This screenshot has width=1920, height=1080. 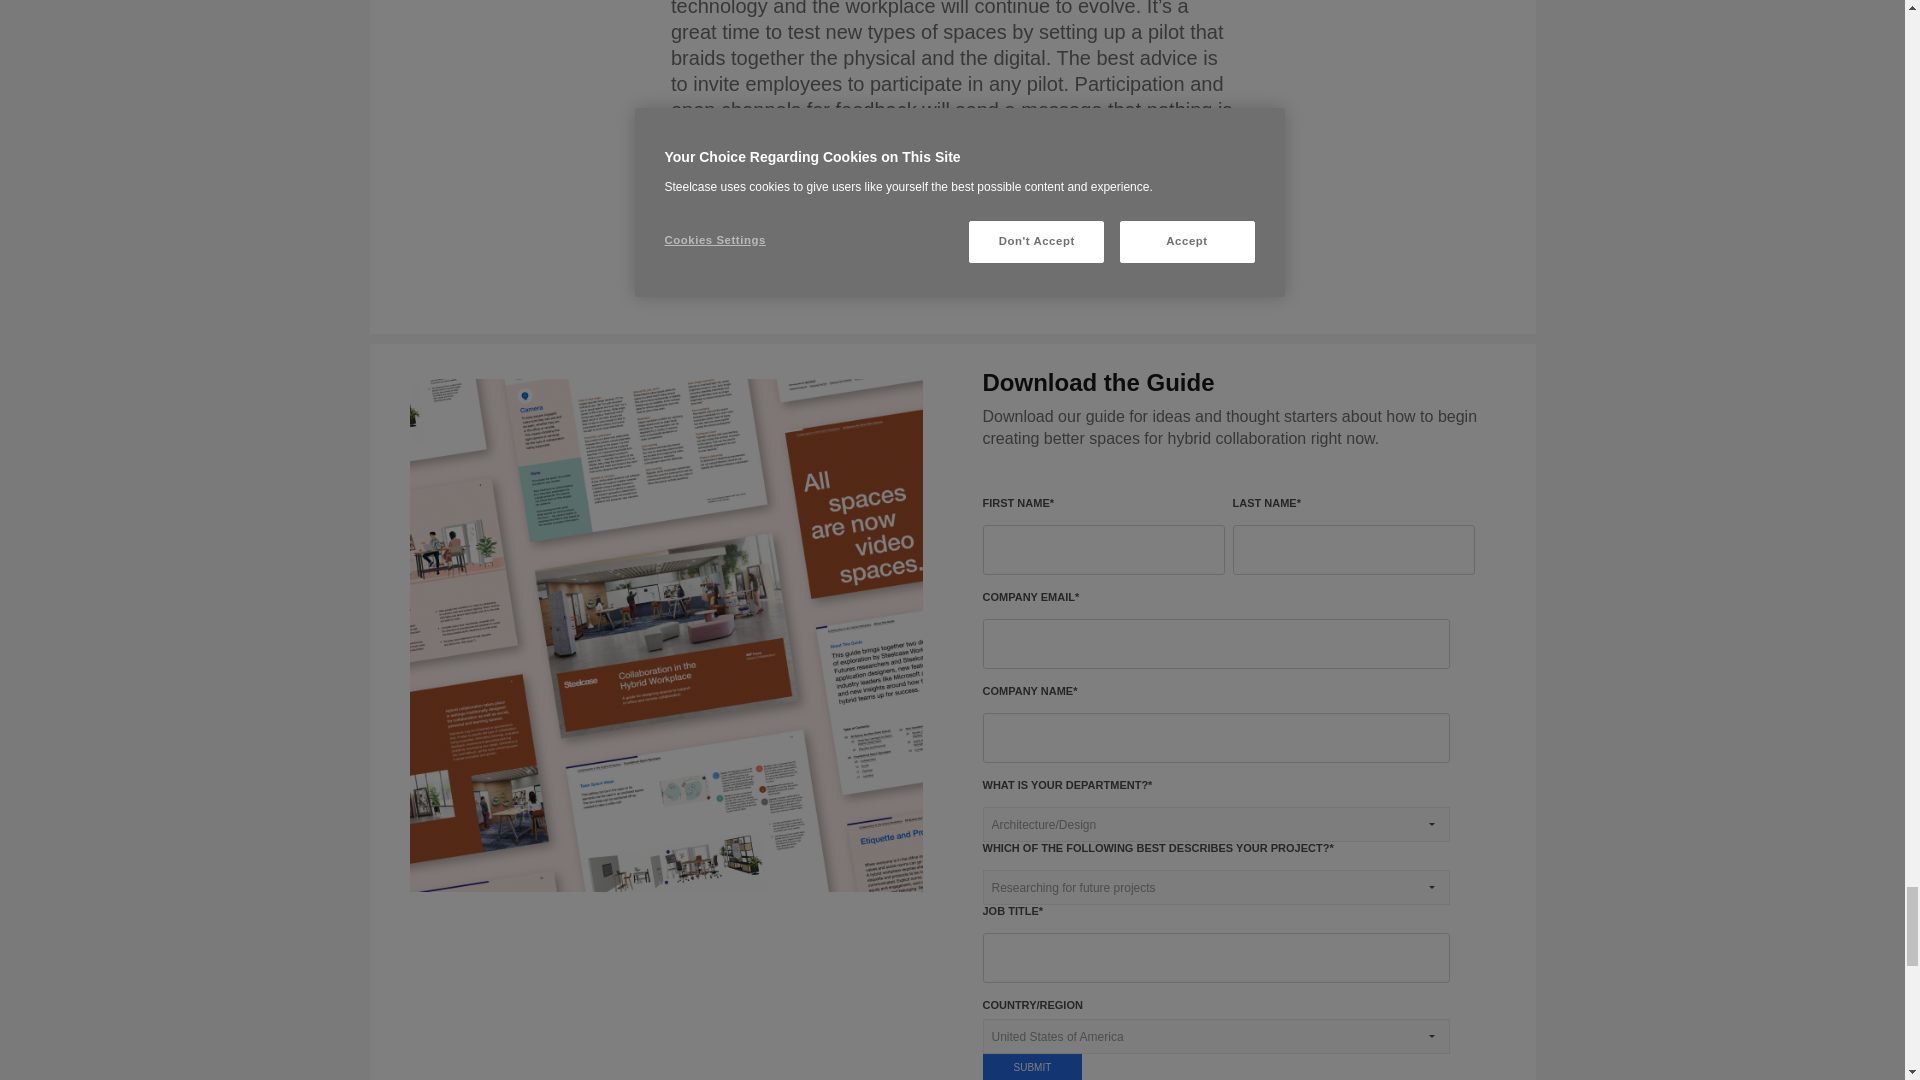 What do you see at coordinates (1032, 1067) in the screenshot?
I see `Submit` at bounding box center [1032, 1067].